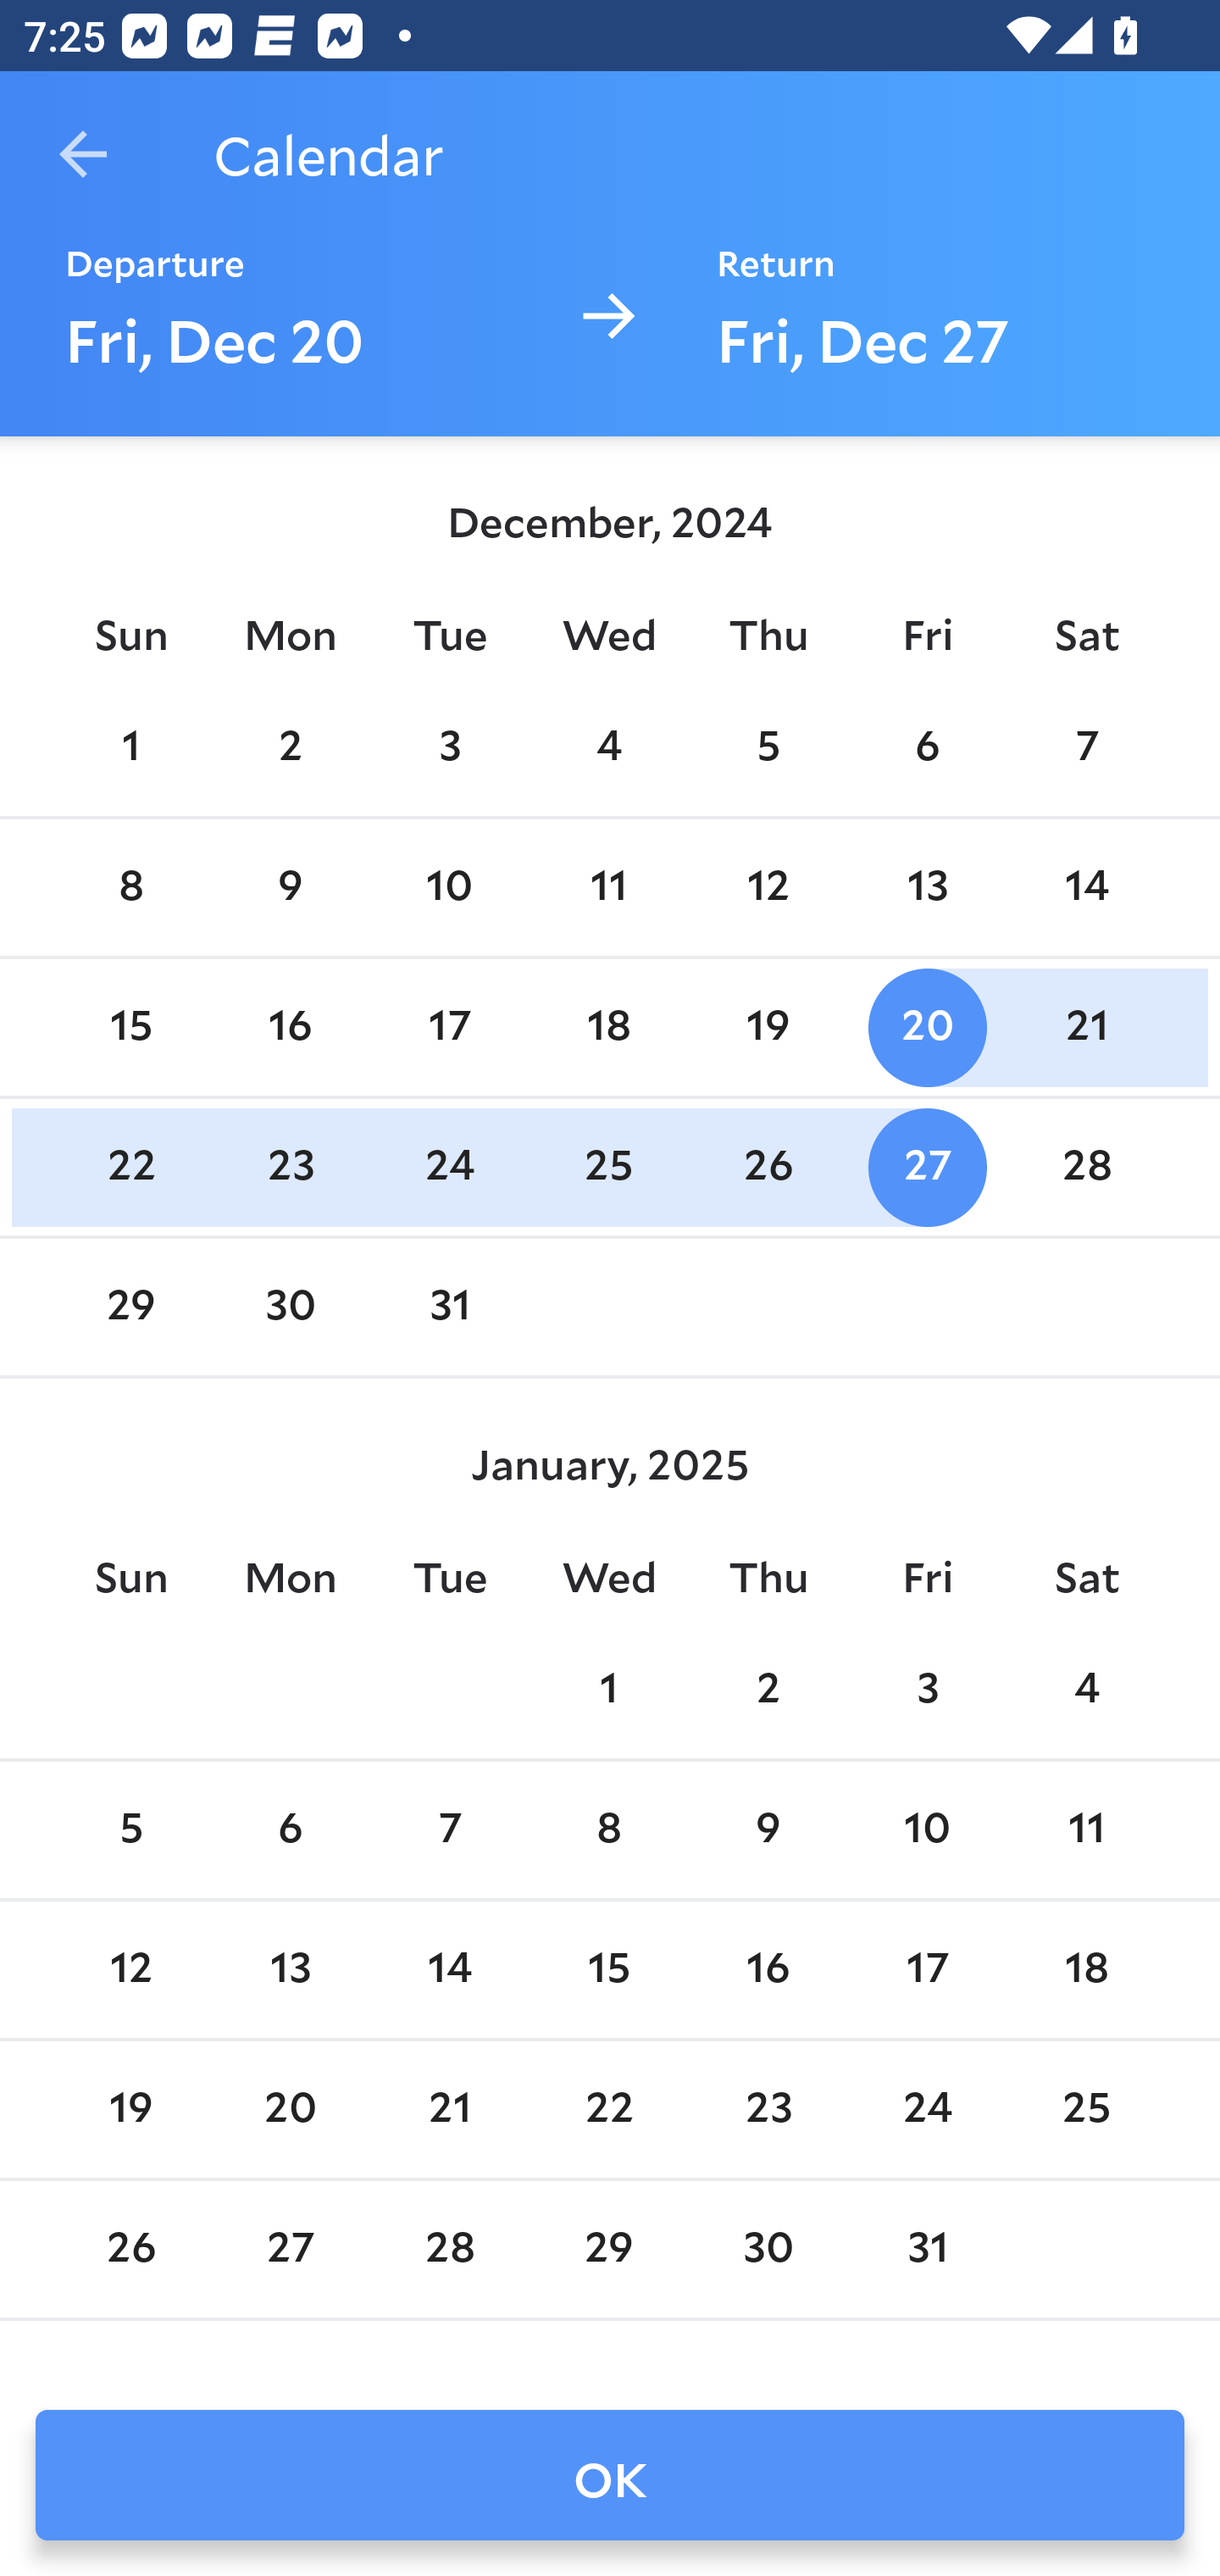 The width and height of the screenshot is (1220, 2576). Describe the element at coordinates (130, 1831) in the screenshot. I see `5` at that location.